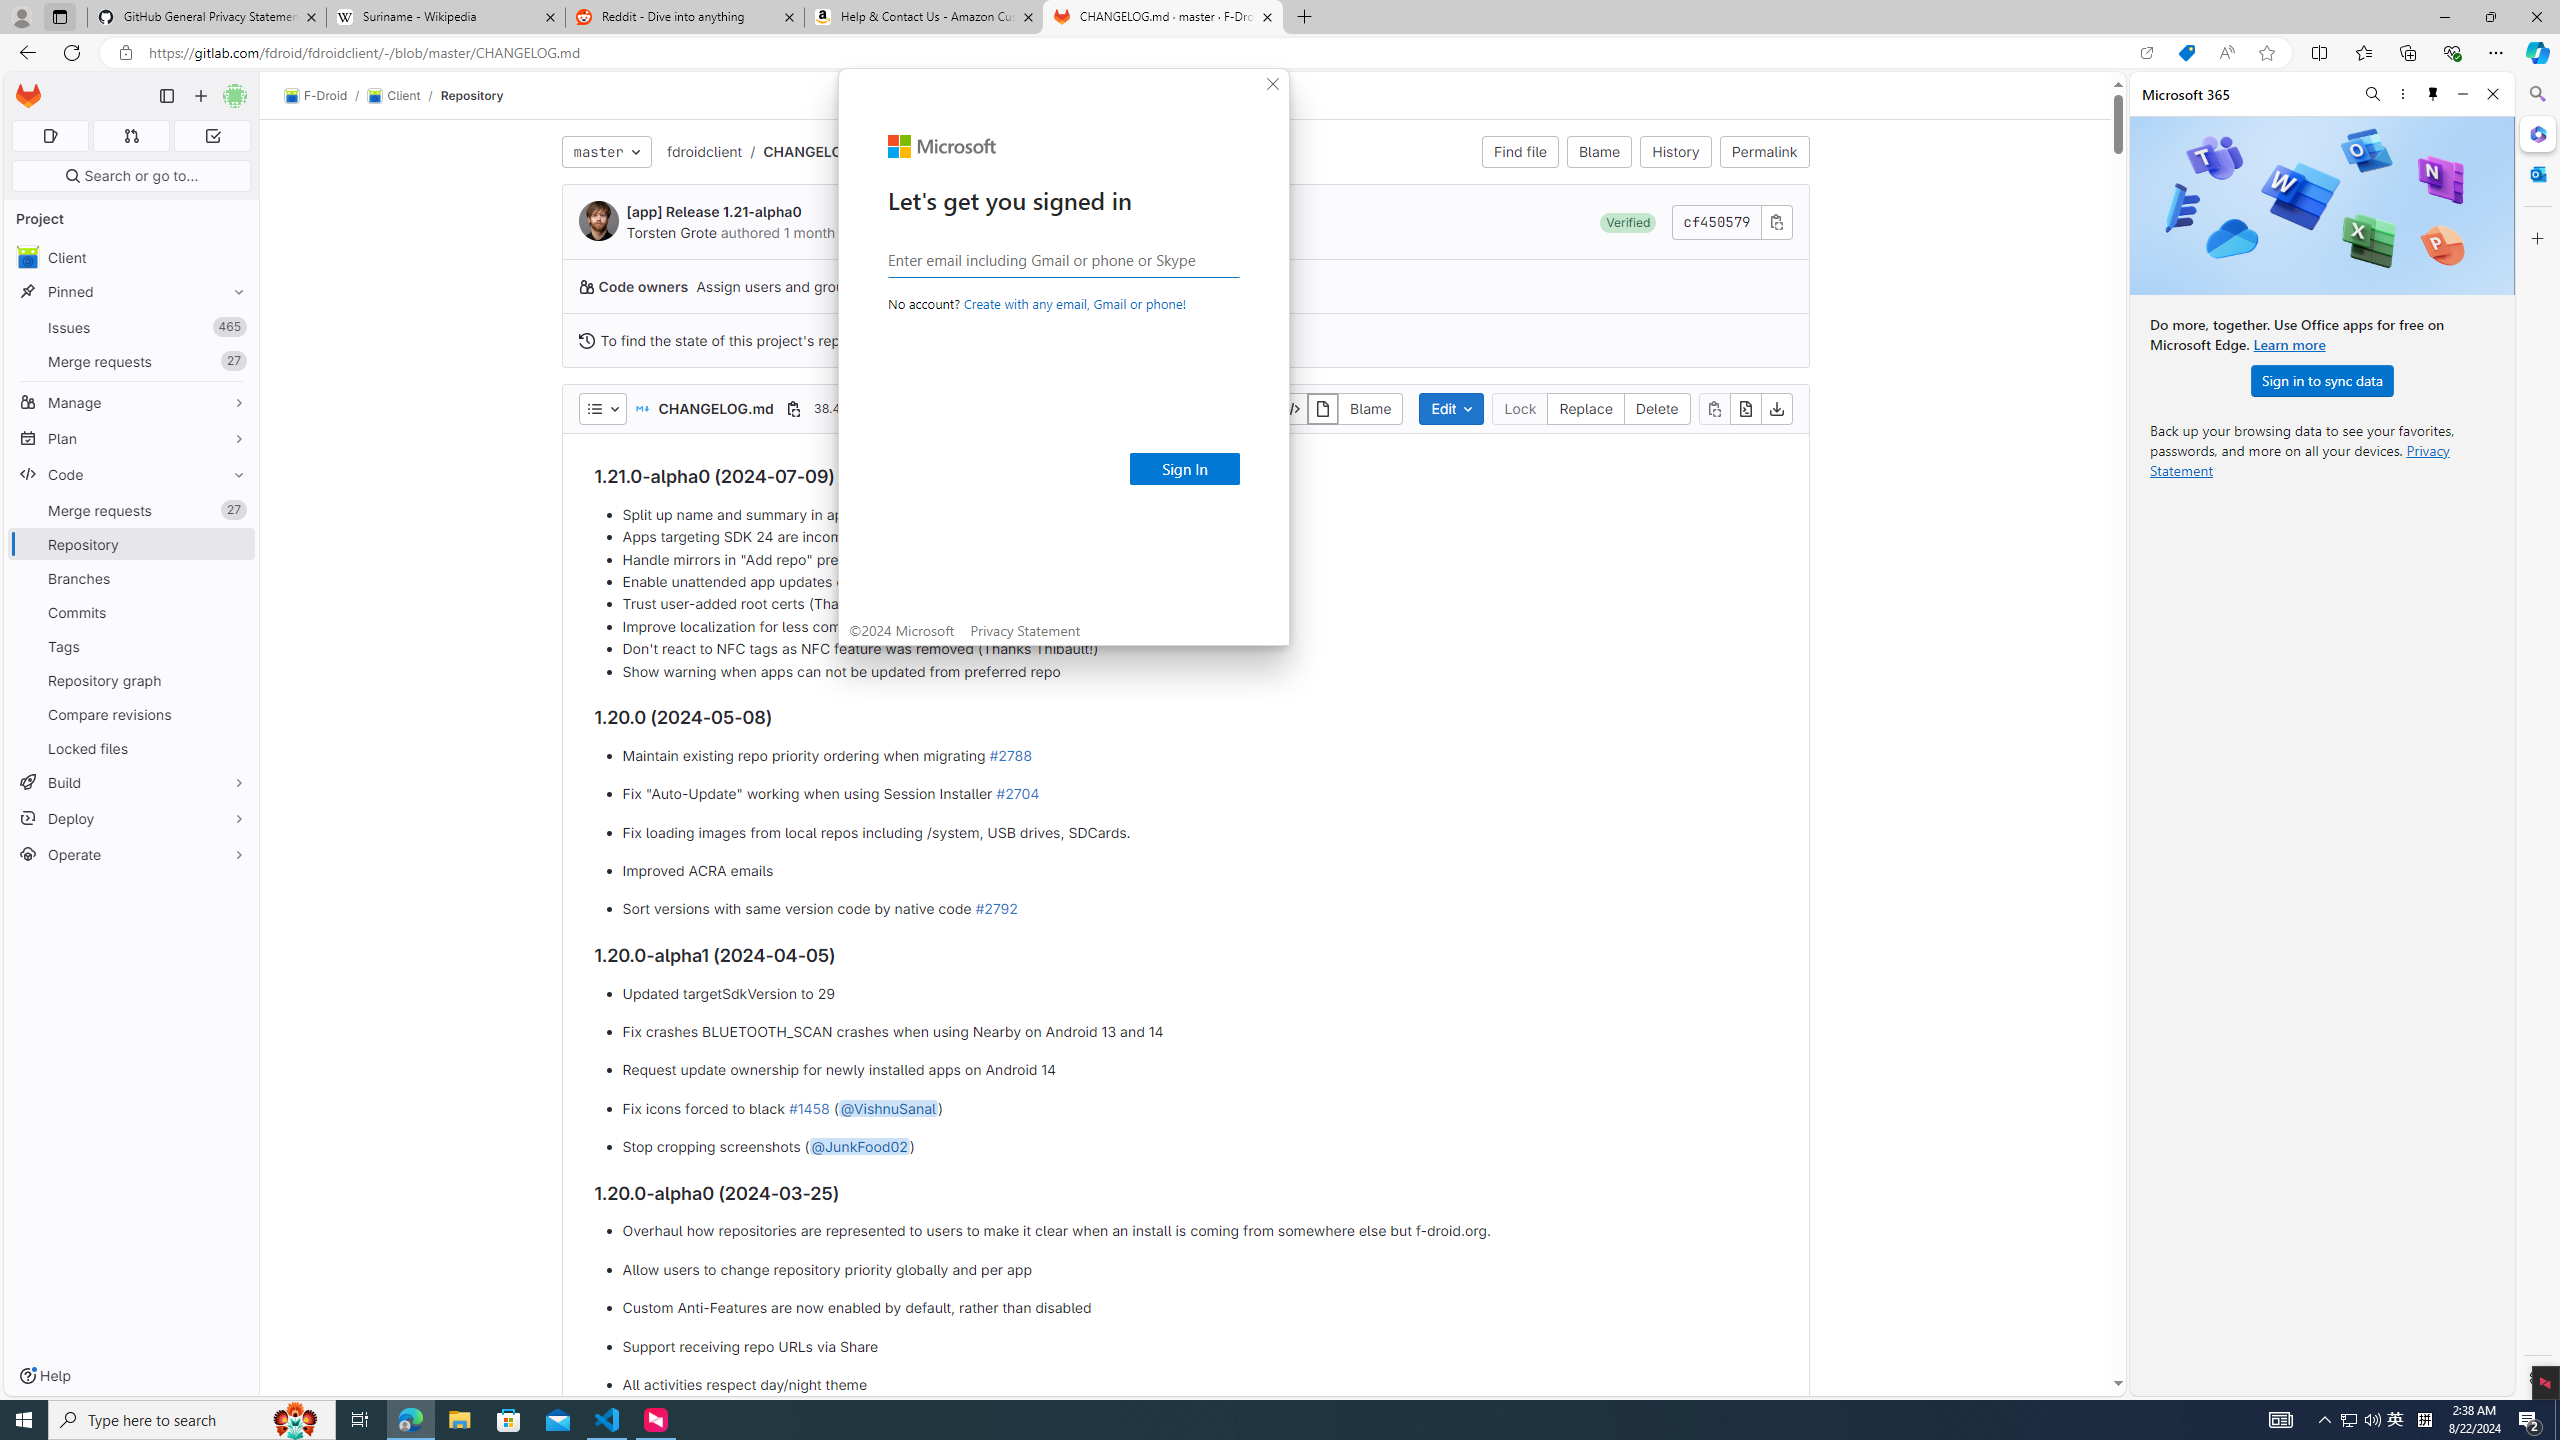  What do you see at coordinates (132, 256) in the screenshot?
I see `avatar Client` at bounding box center [132, 256].